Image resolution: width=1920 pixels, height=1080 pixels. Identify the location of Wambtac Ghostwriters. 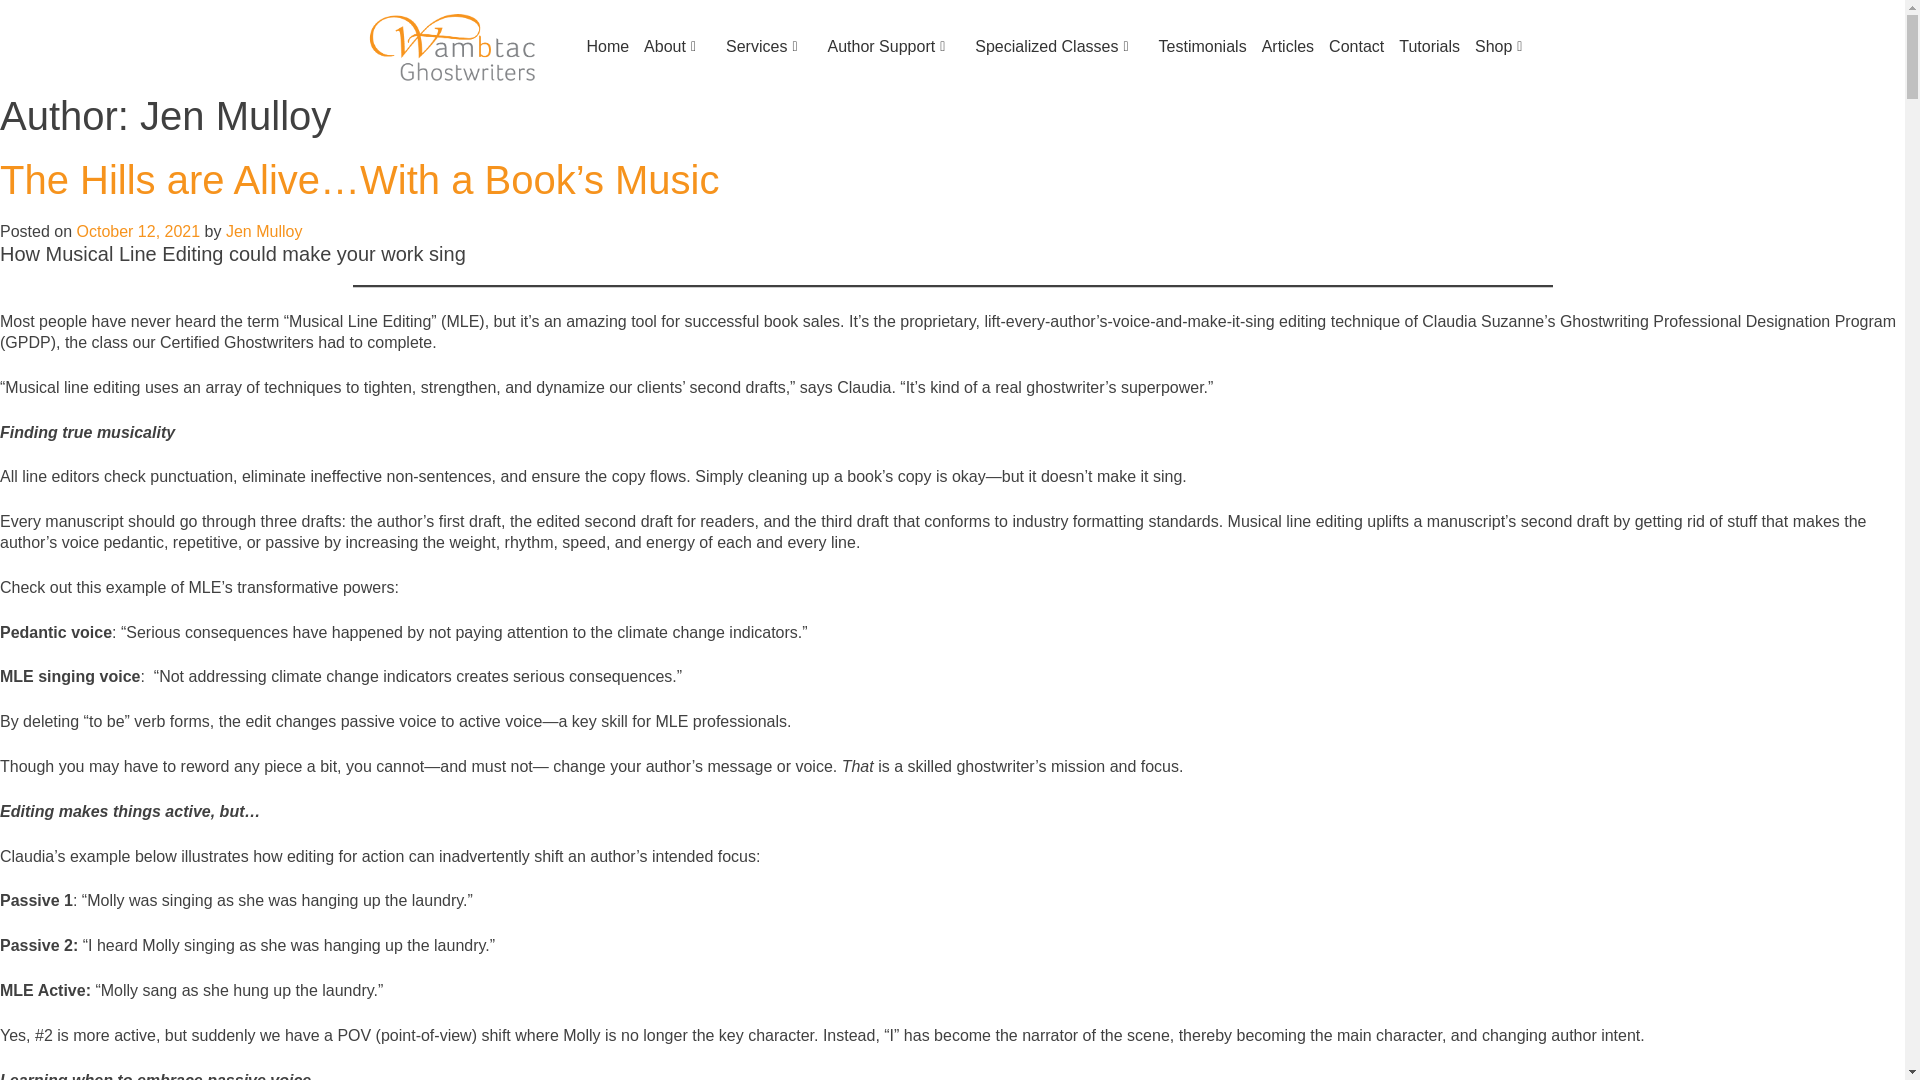
(452, 45).